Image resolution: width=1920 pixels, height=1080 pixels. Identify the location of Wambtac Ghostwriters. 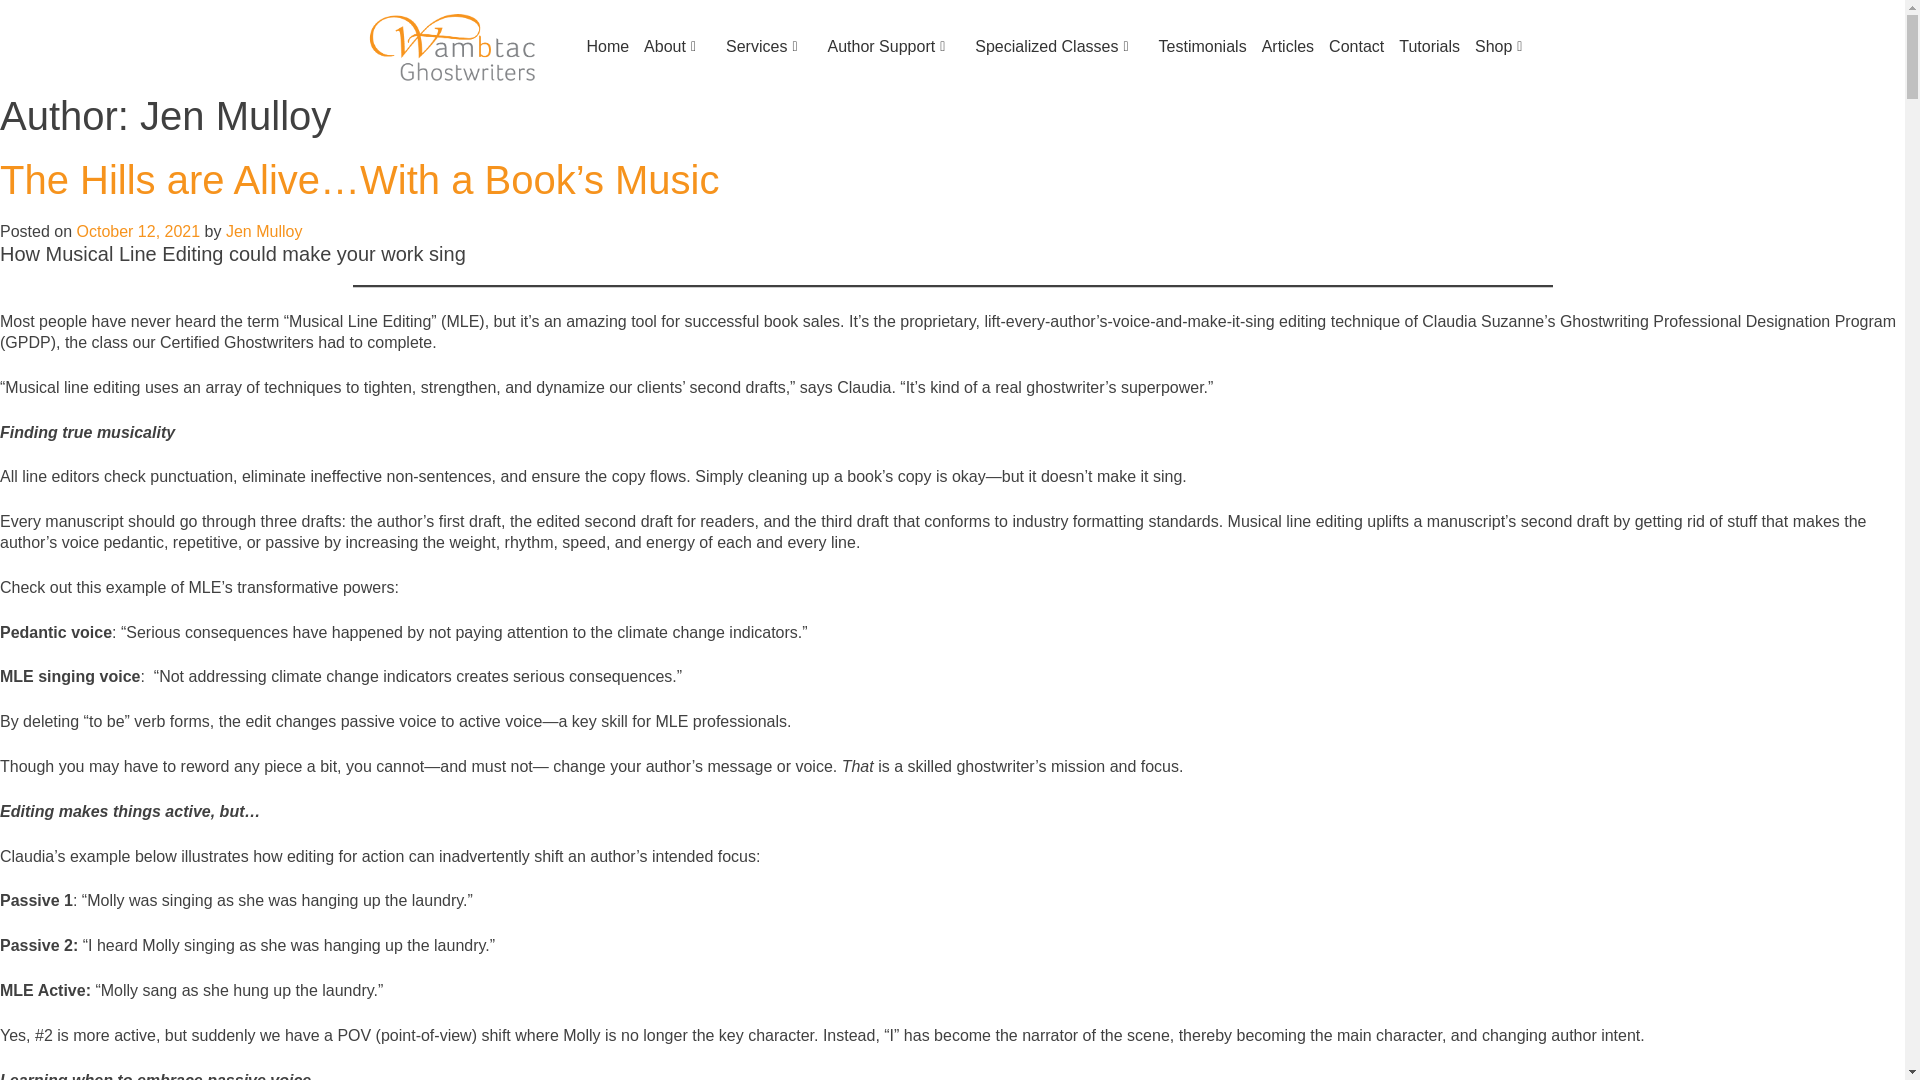
(452, 45).